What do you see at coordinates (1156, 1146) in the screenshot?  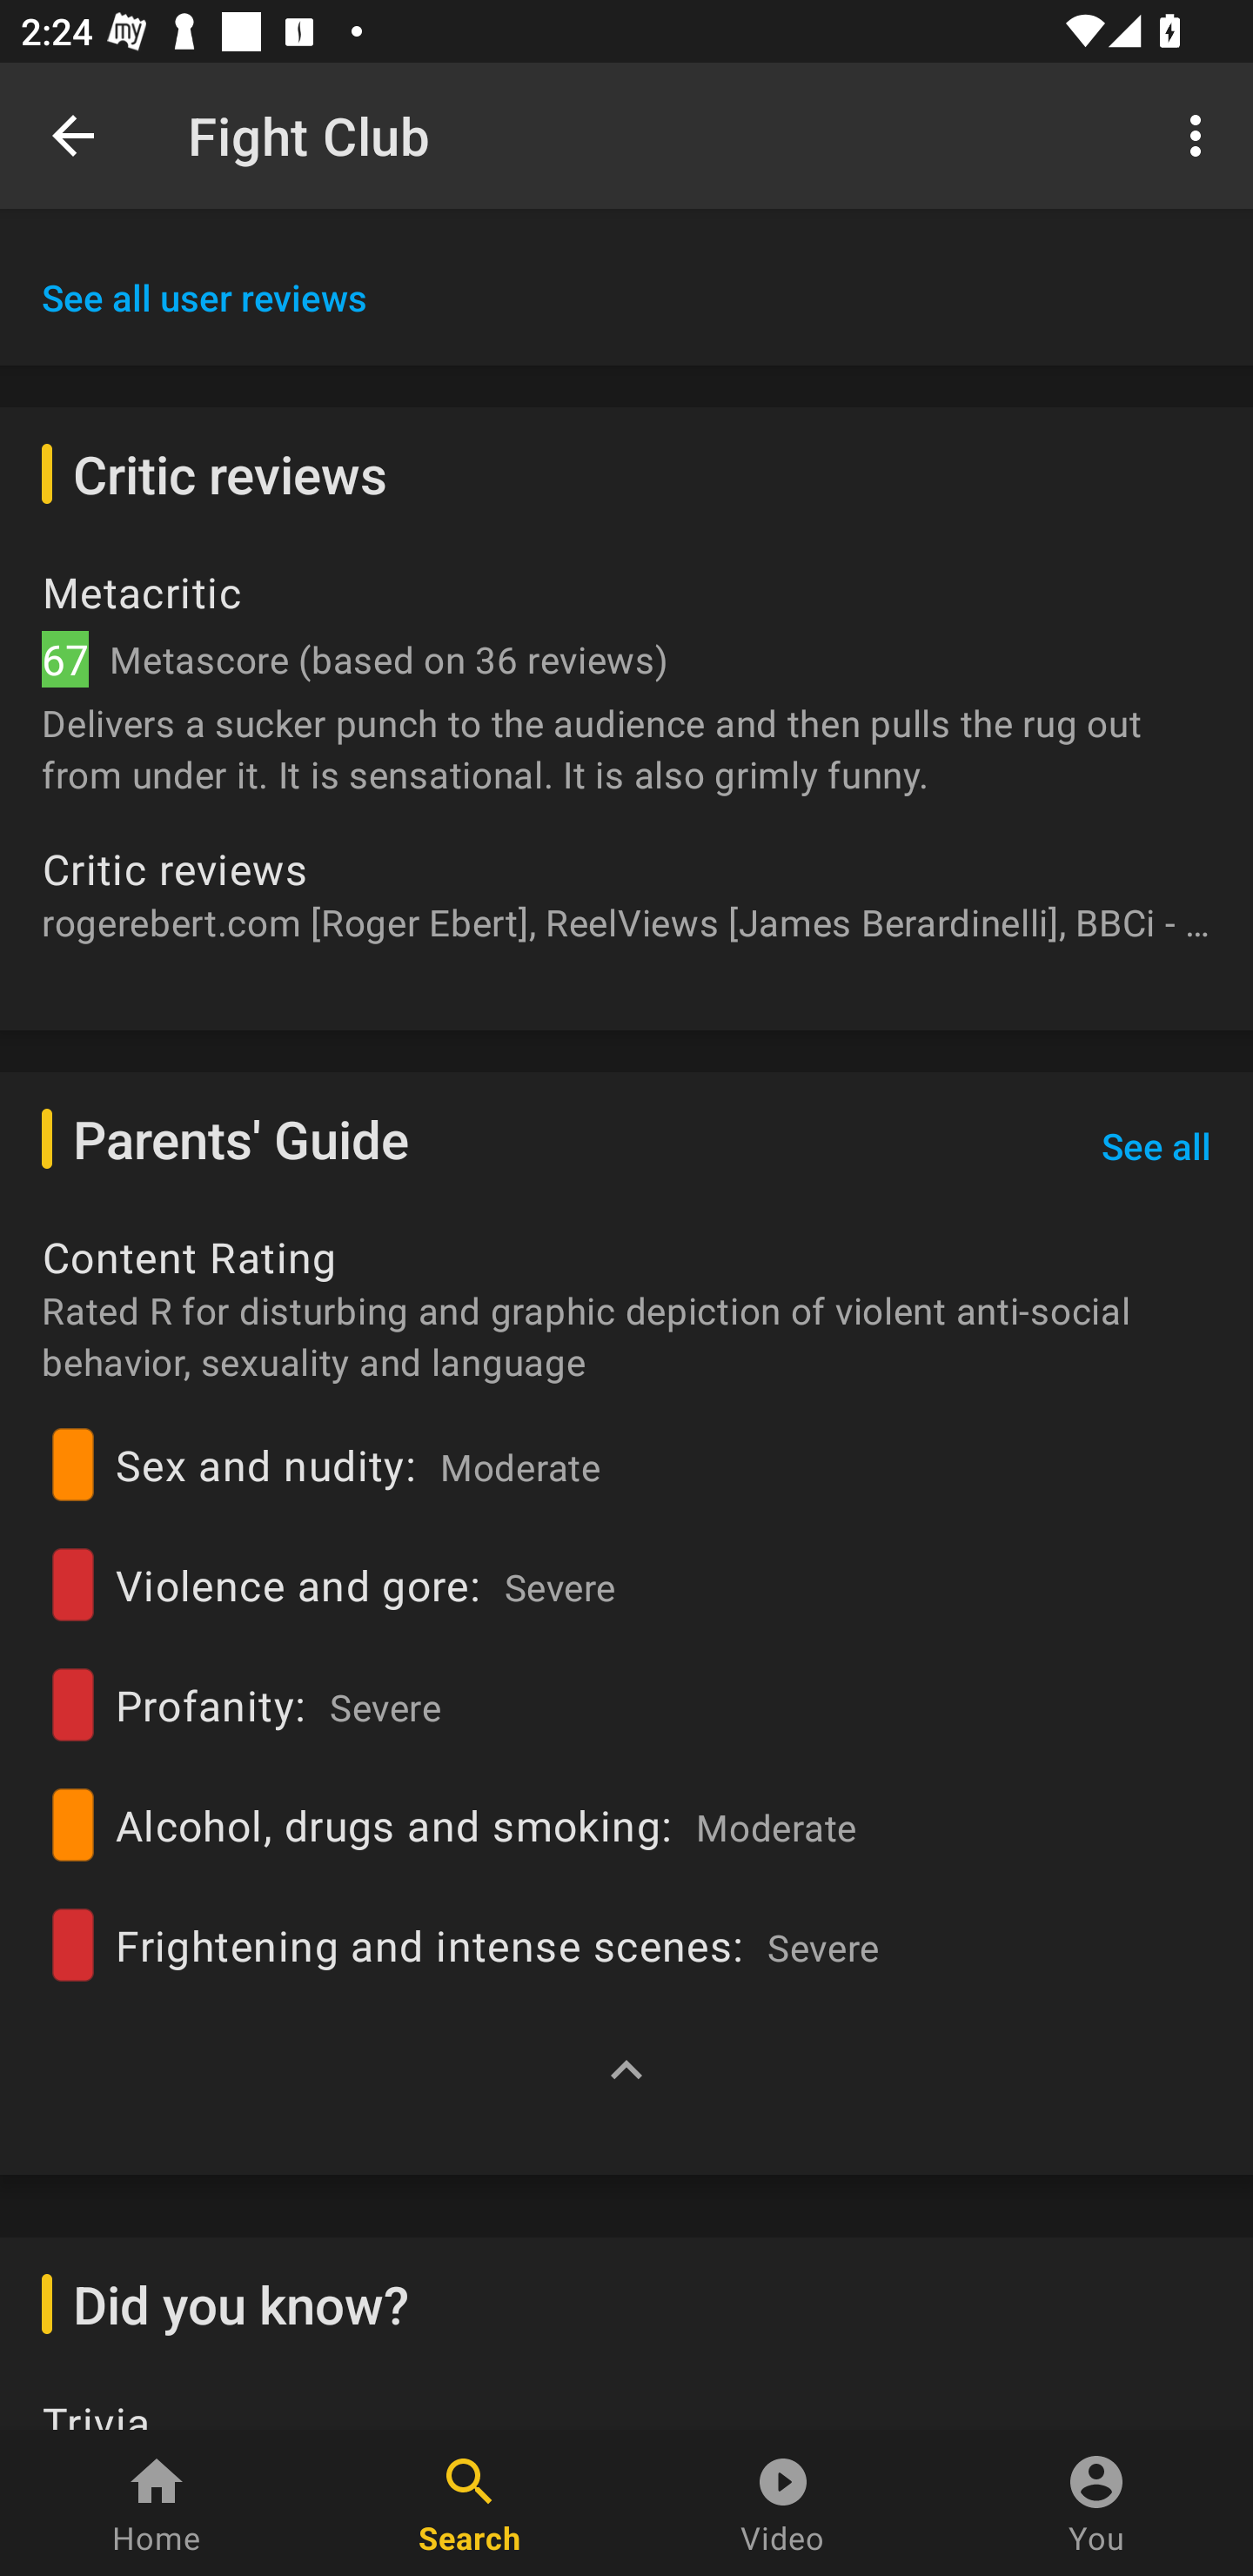 I see `See all See all ` at bounding box center [1156, 1146].